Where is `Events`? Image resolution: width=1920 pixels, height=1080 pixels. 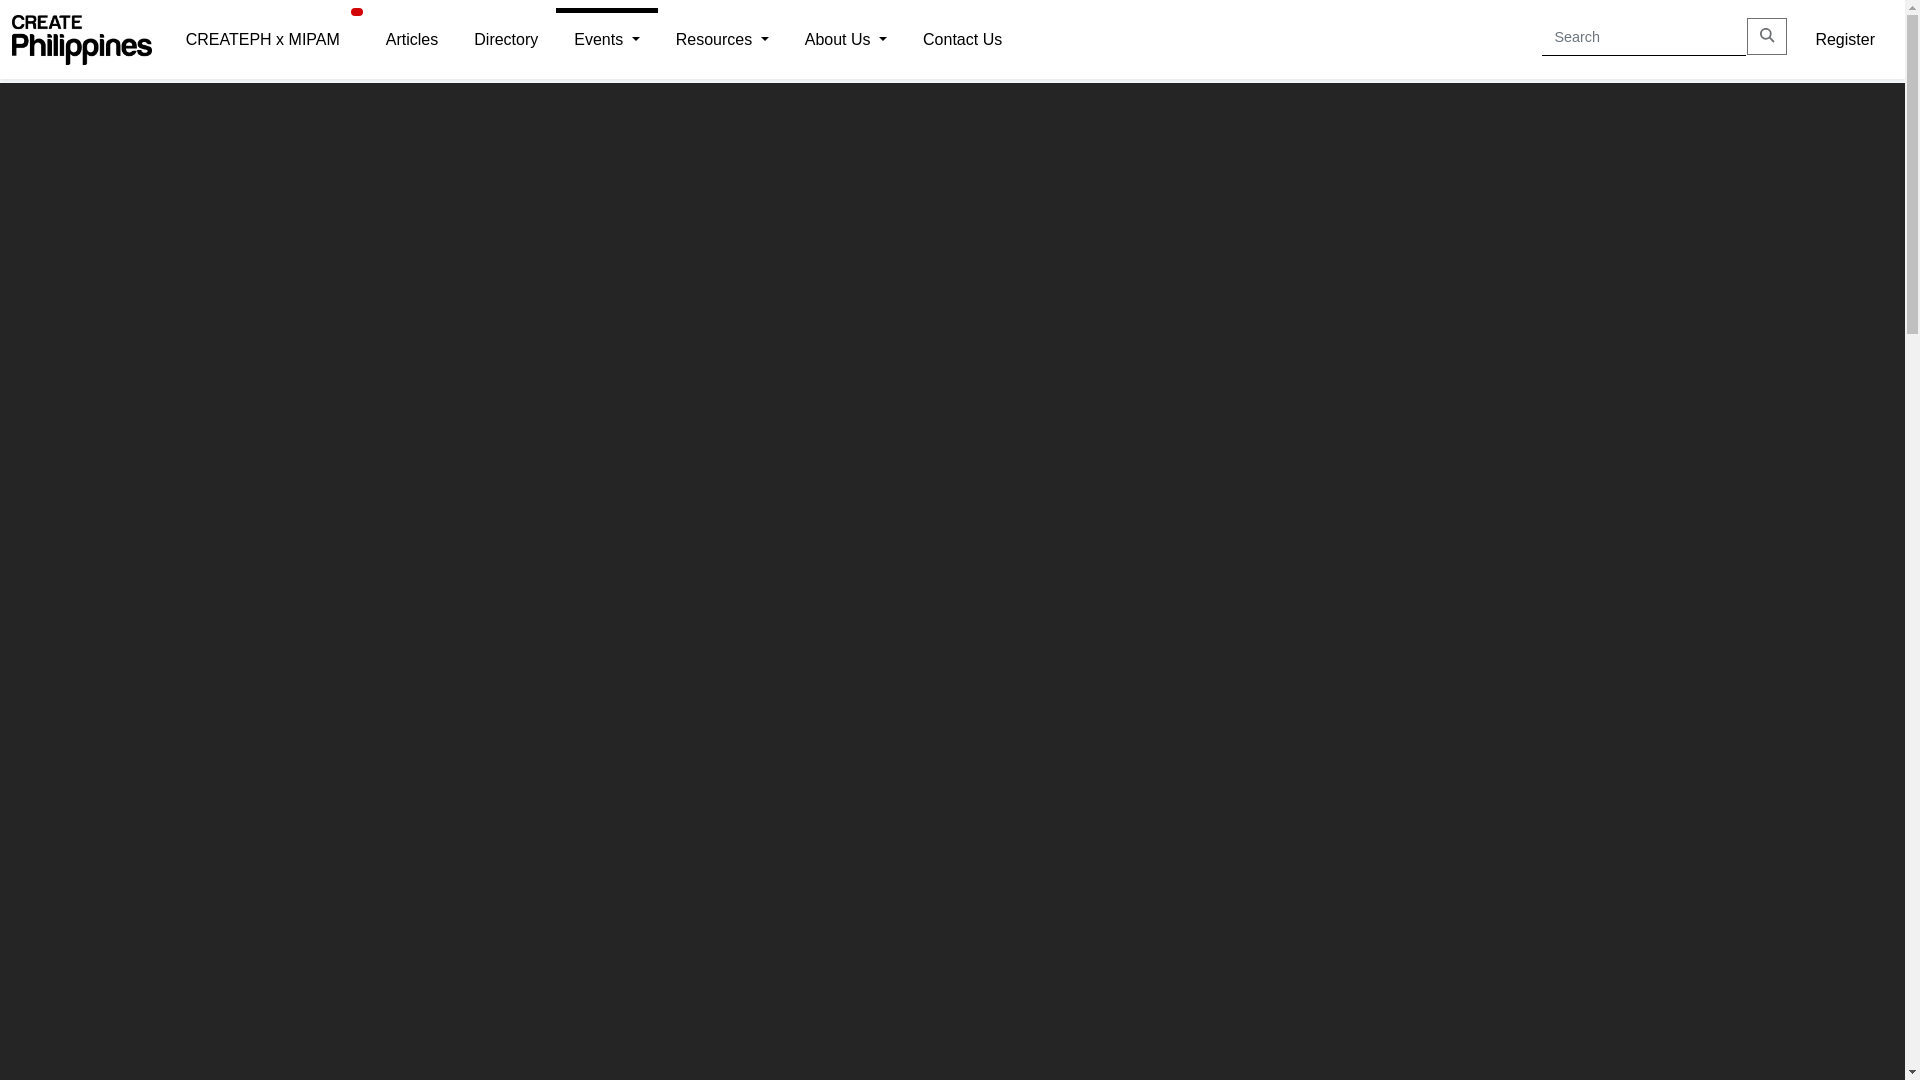
Events is located at coordinates (606, 39).